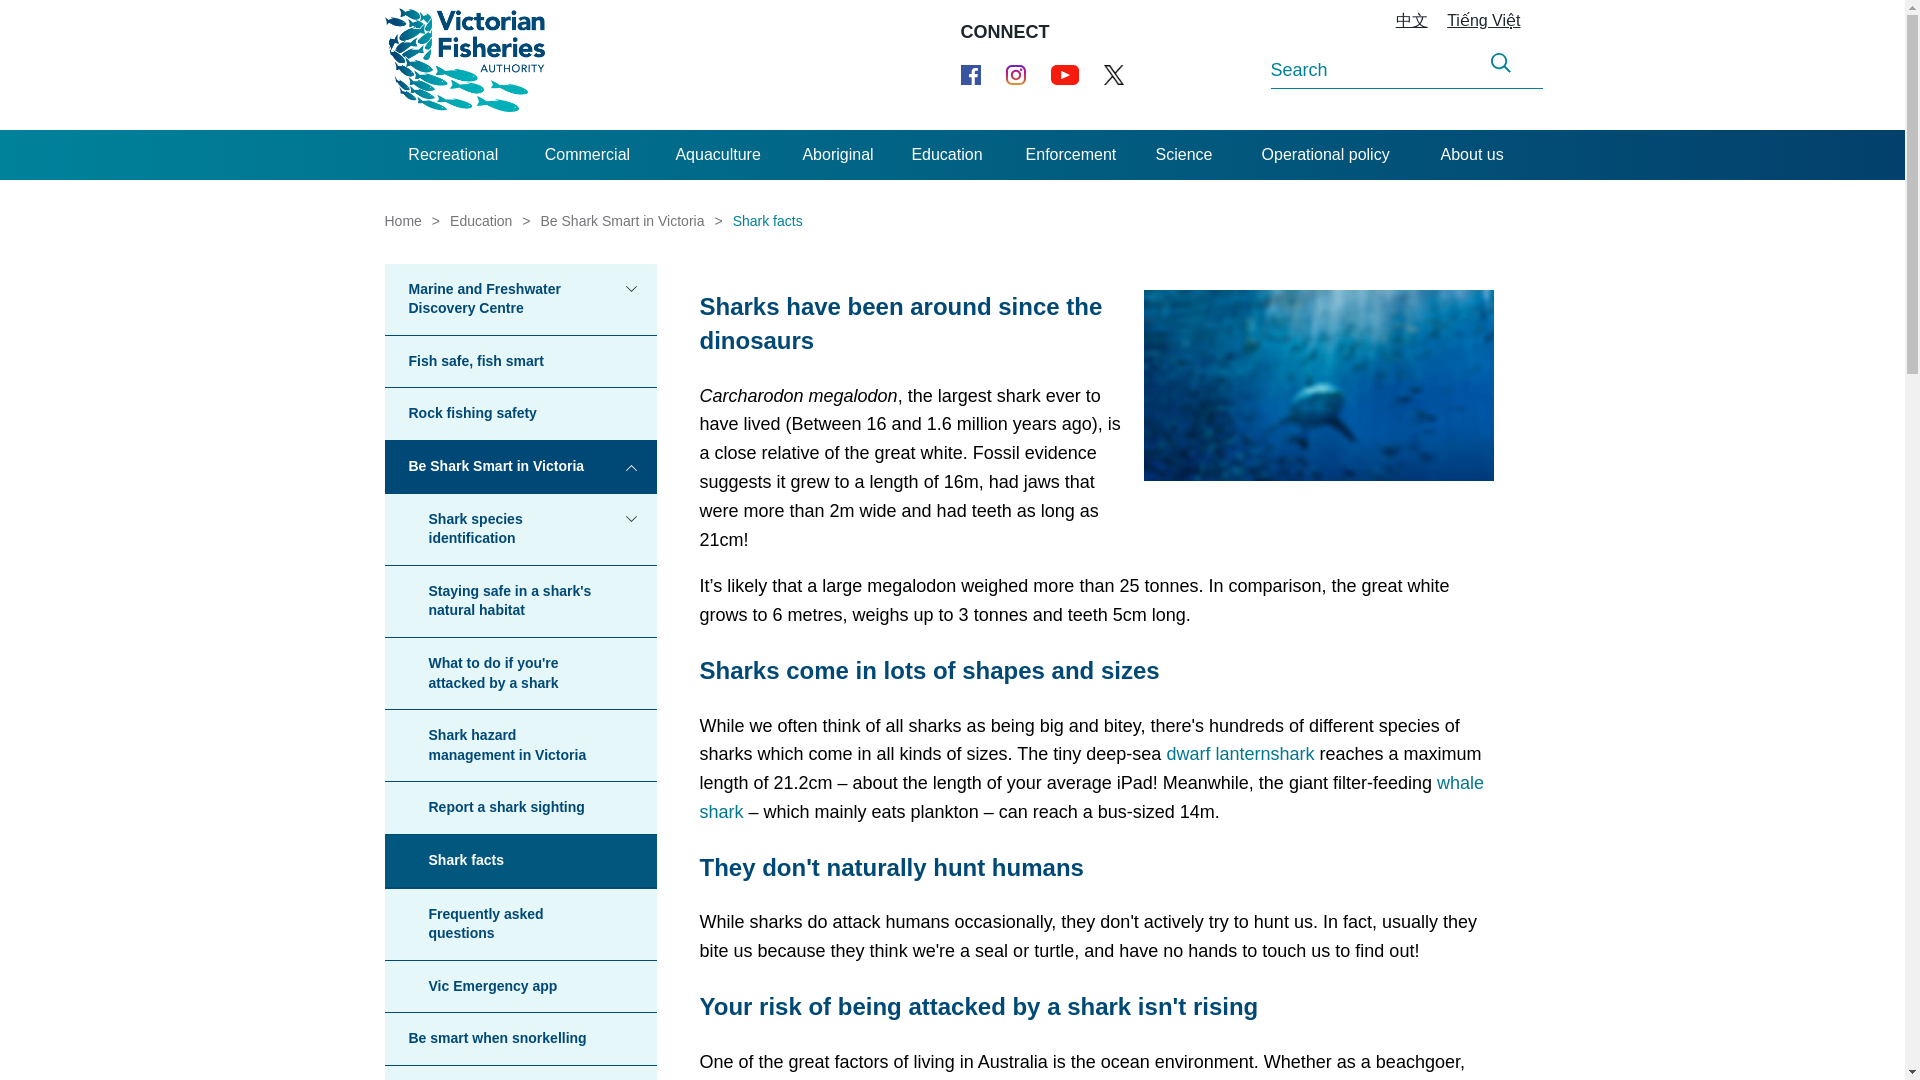  I want to click on Recreational, so click(453, 154).